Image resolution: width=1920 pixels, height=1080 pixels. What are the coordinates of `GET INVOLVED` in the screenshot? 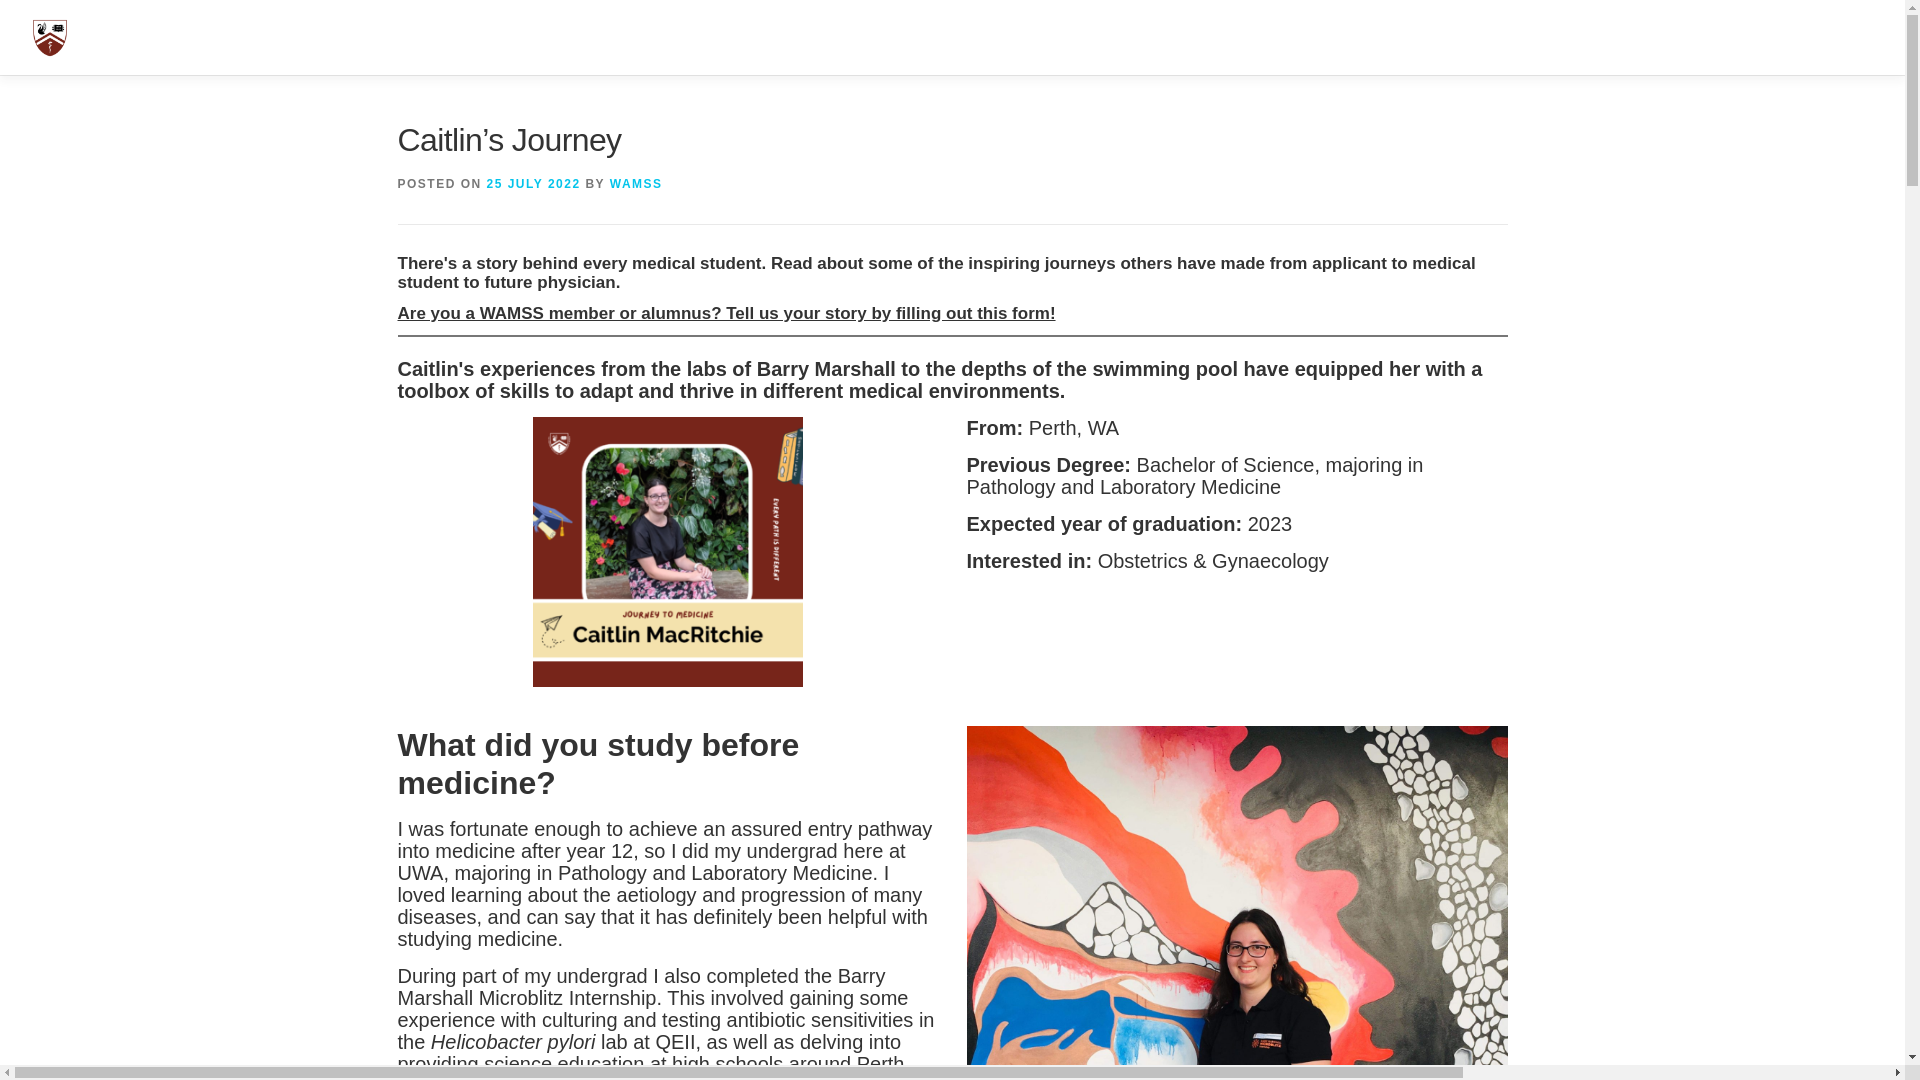 It's located at (1649, 37).